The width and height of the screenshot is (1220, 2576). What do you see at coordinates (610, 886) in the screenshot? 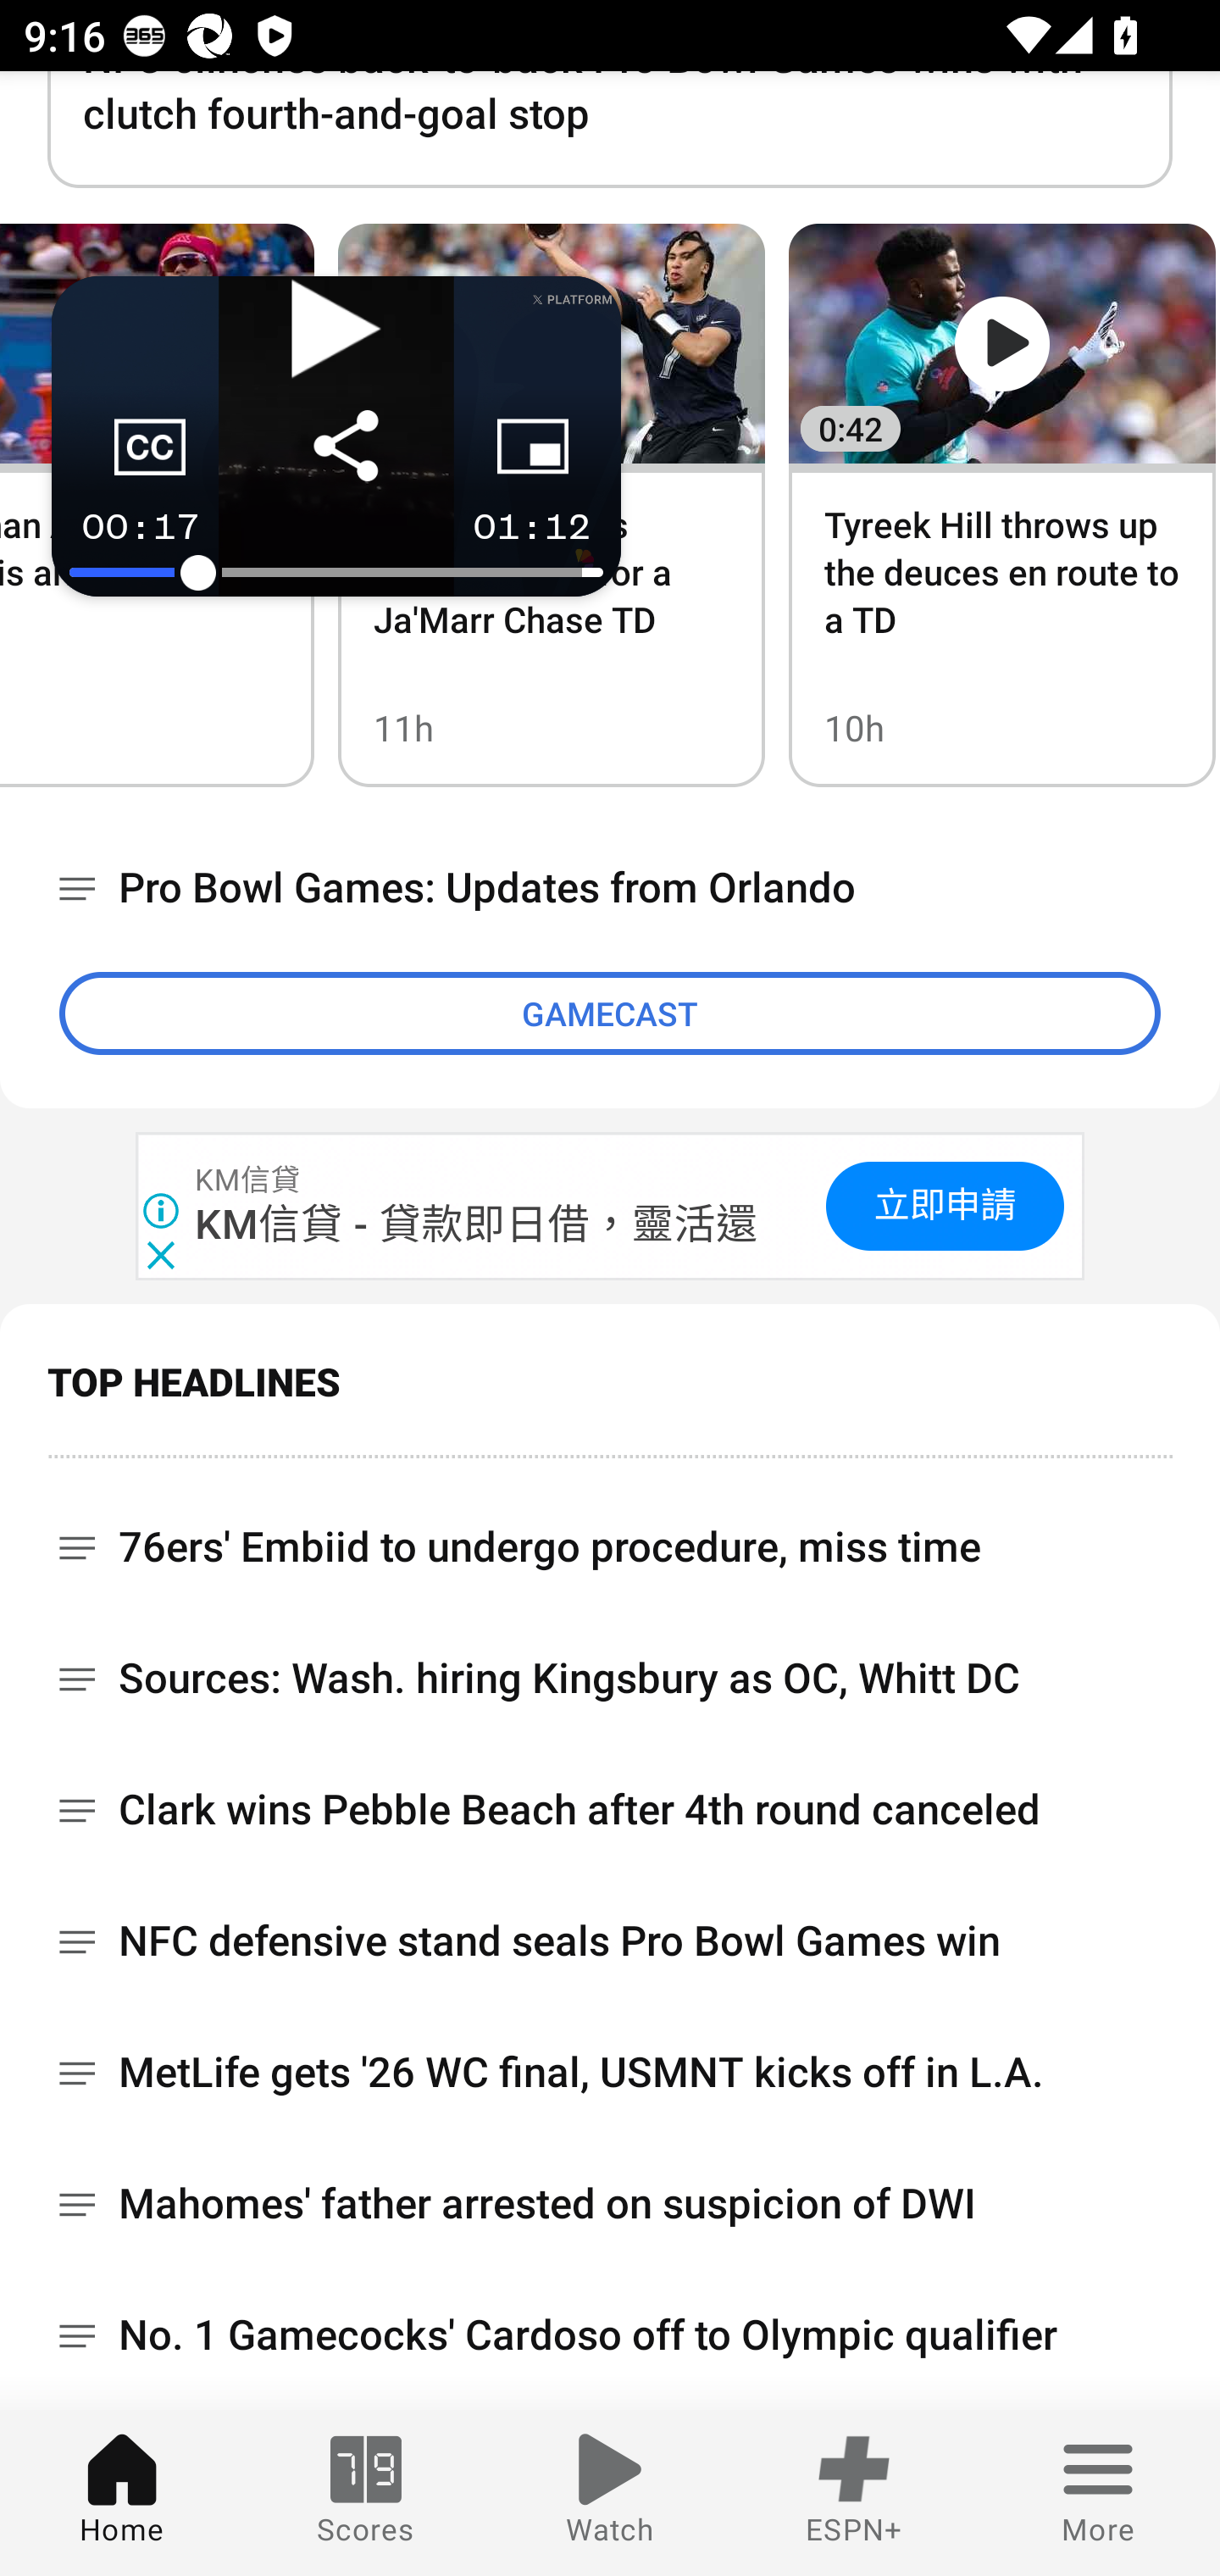
I see ` Pro Bowl Games: Updates from Orlando` at bounding box center [610, 886].